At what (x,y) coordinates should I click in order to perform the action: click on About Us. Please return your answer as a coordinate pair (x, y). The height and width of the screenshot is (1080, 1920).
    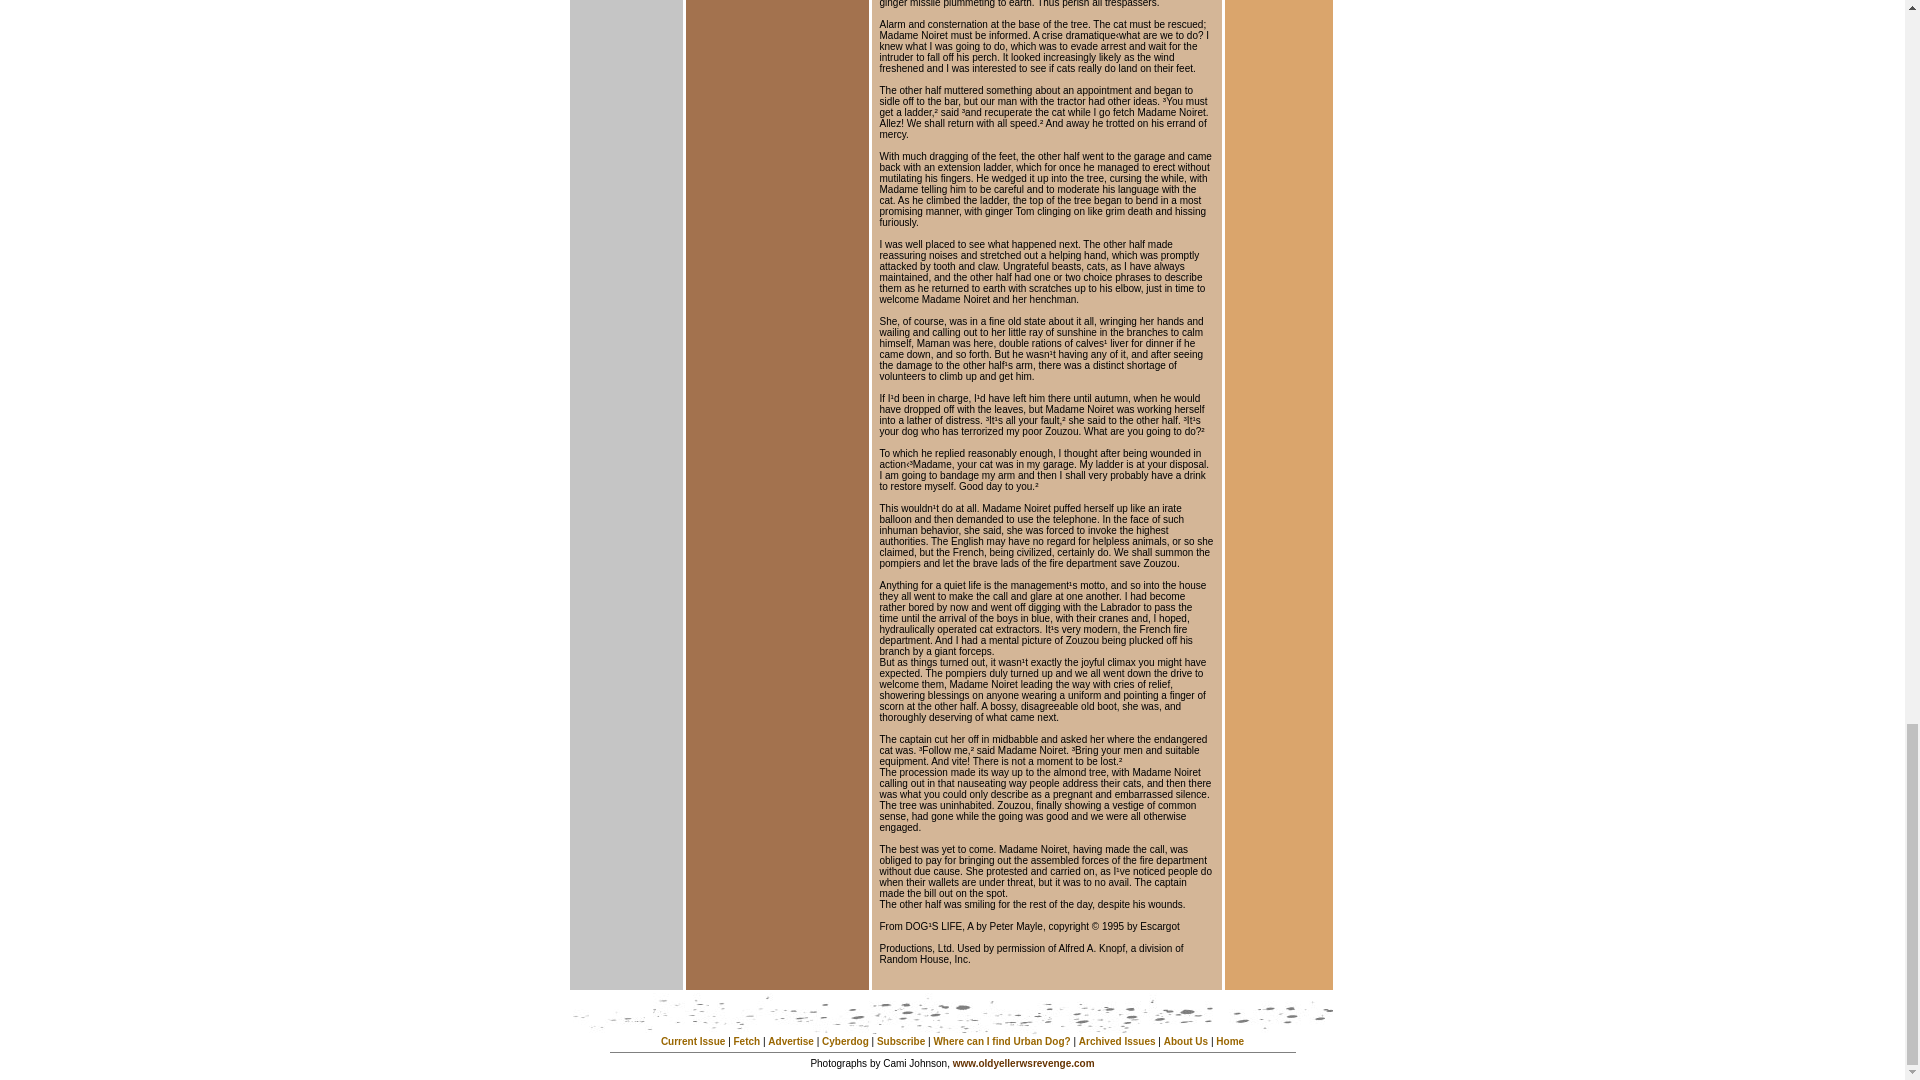
    Looking at the image, I should click on (1185, 1040).